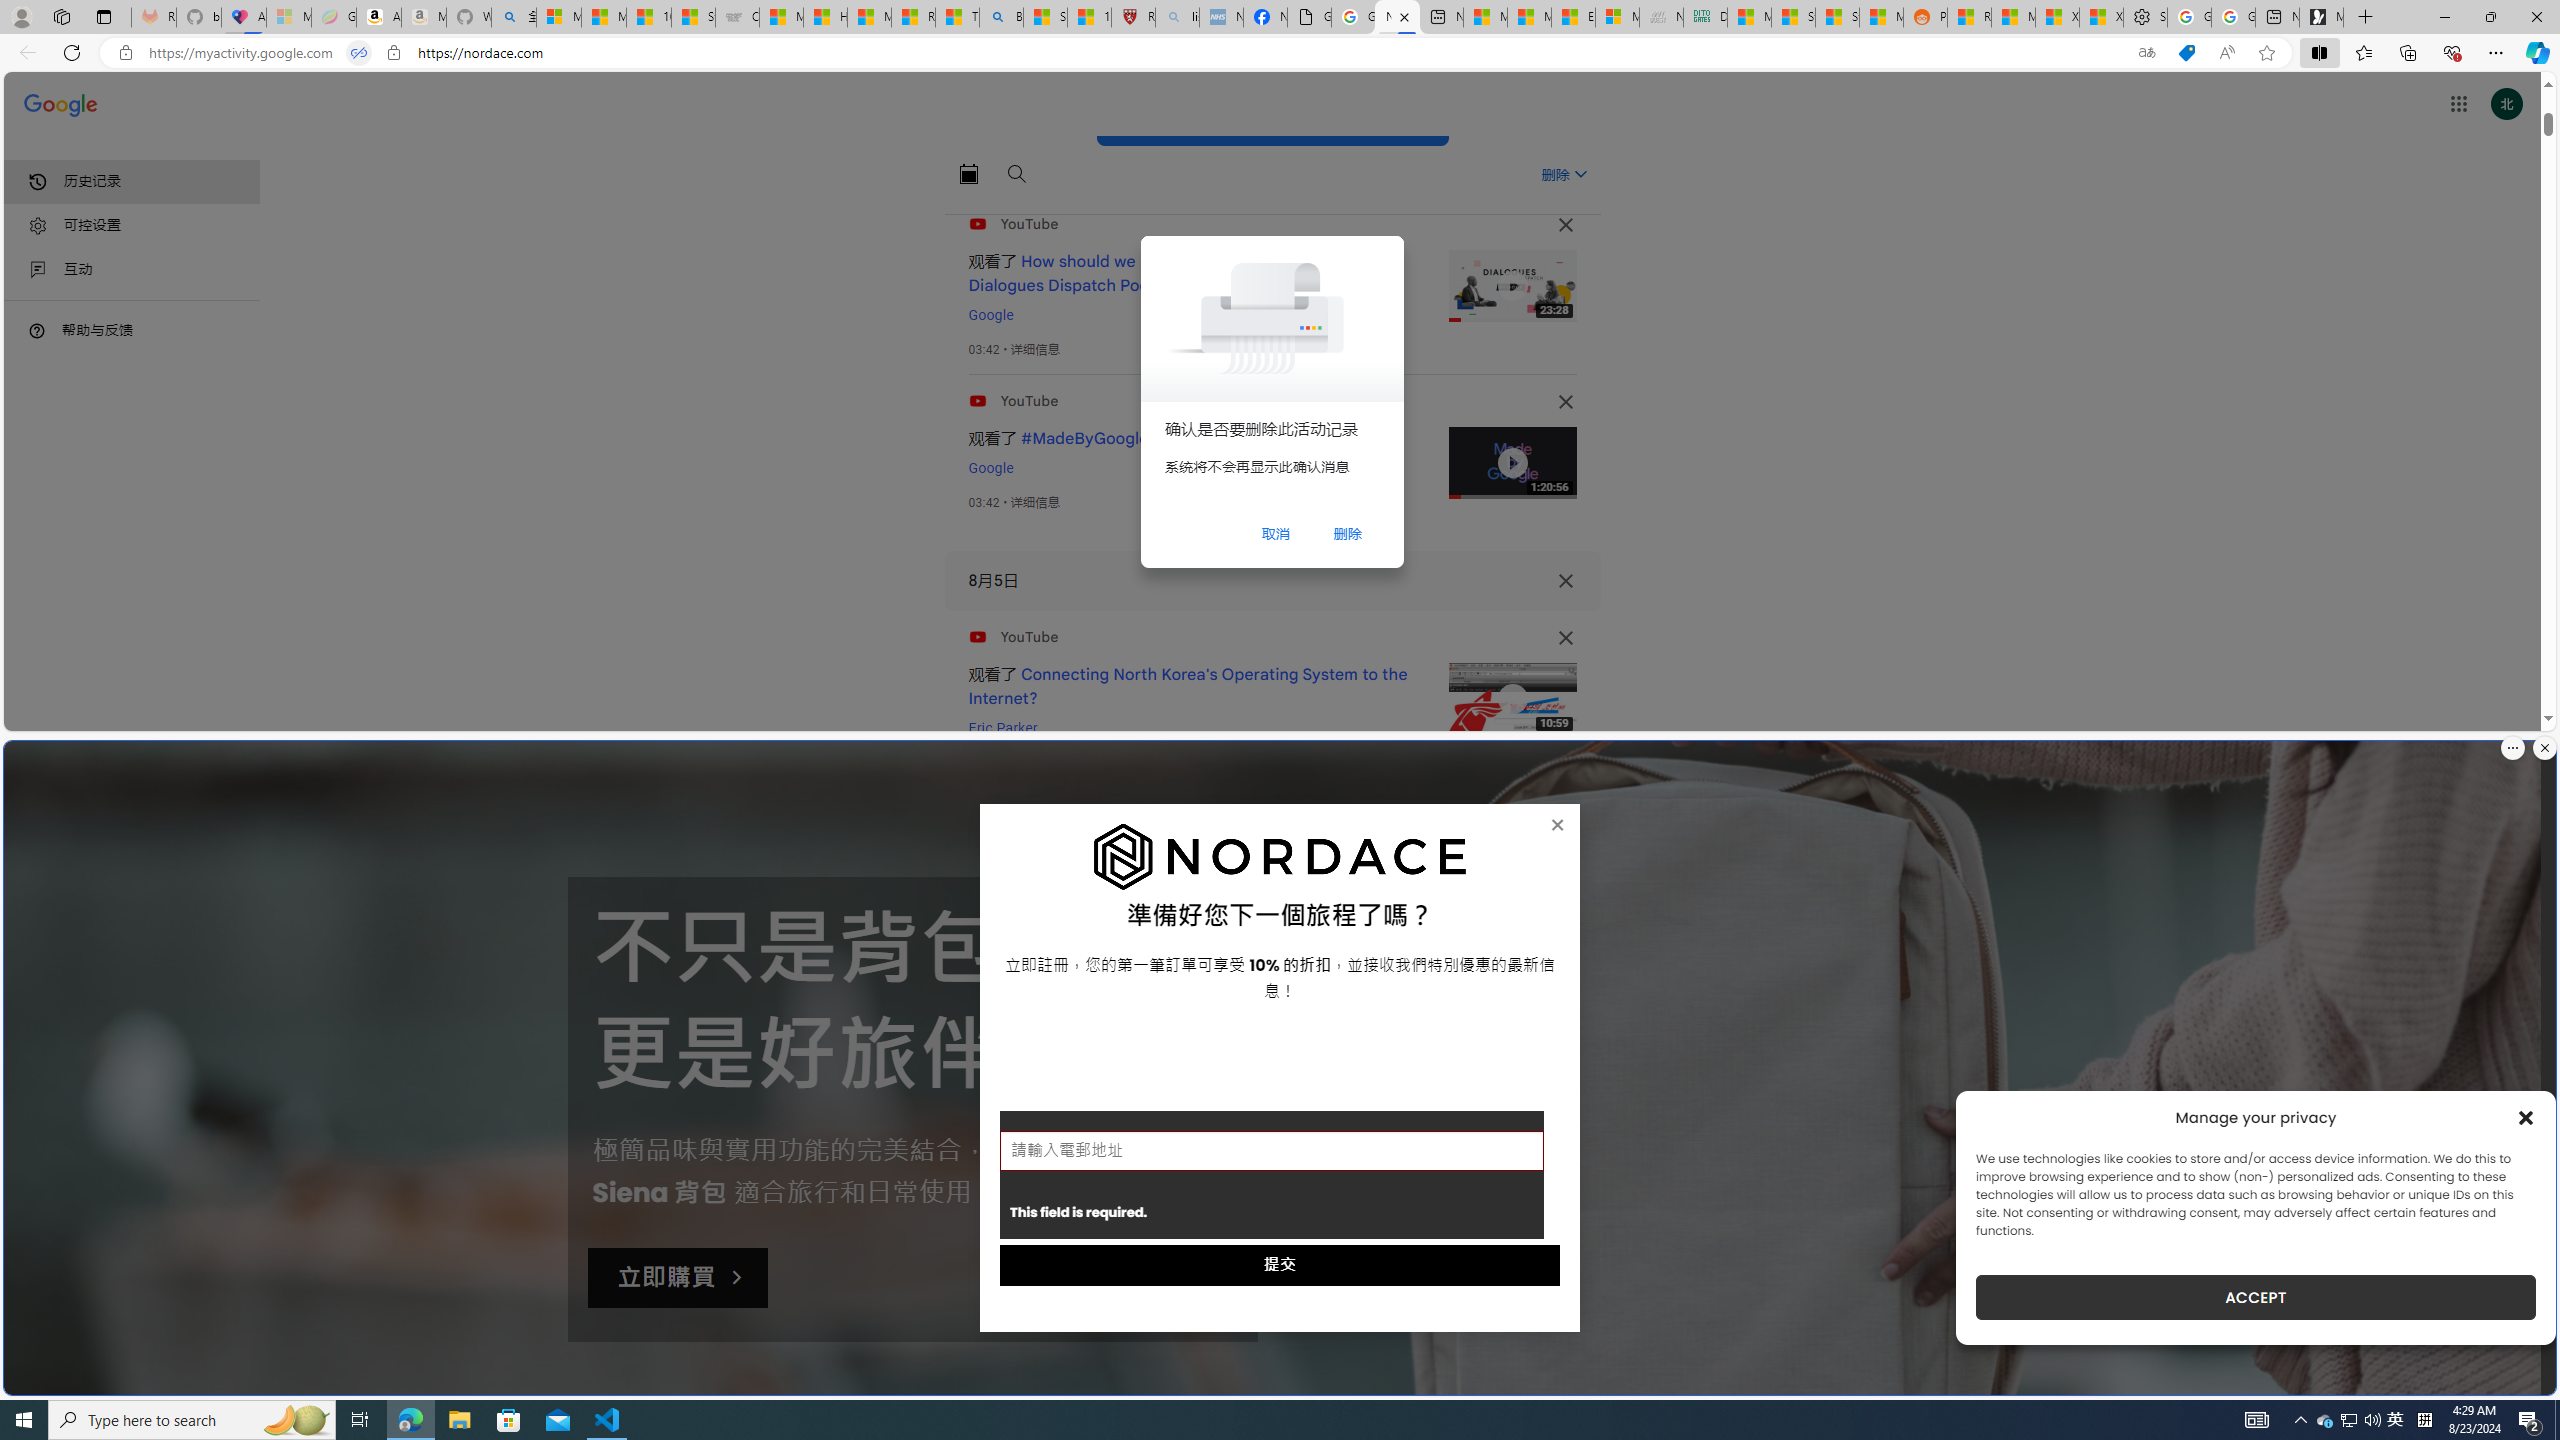 Image resolution: width=2560 pixels, height=1440 pixels. I want to click on Tabs in split screen, so click(358, 53).